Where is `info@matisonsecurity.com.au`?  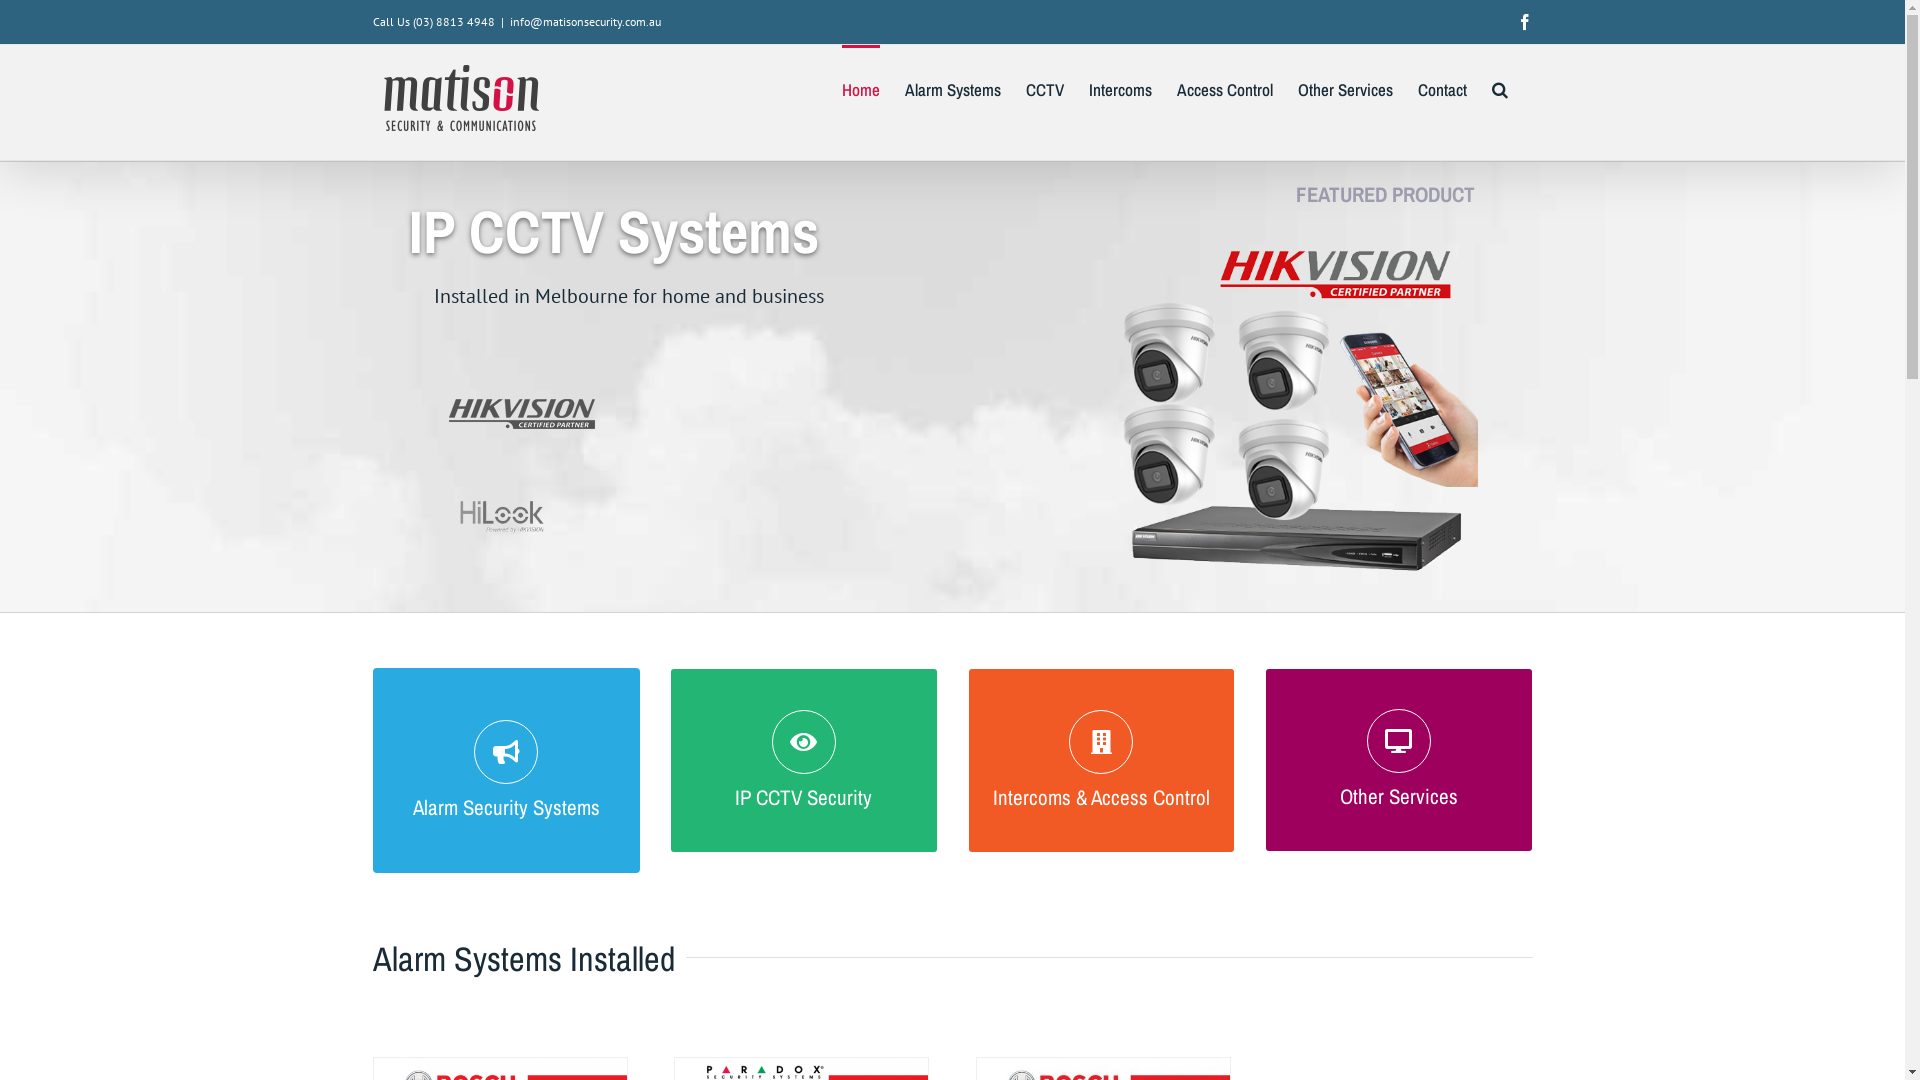
info@matisonsecurity.com.au is located at coordinates (586, 22).